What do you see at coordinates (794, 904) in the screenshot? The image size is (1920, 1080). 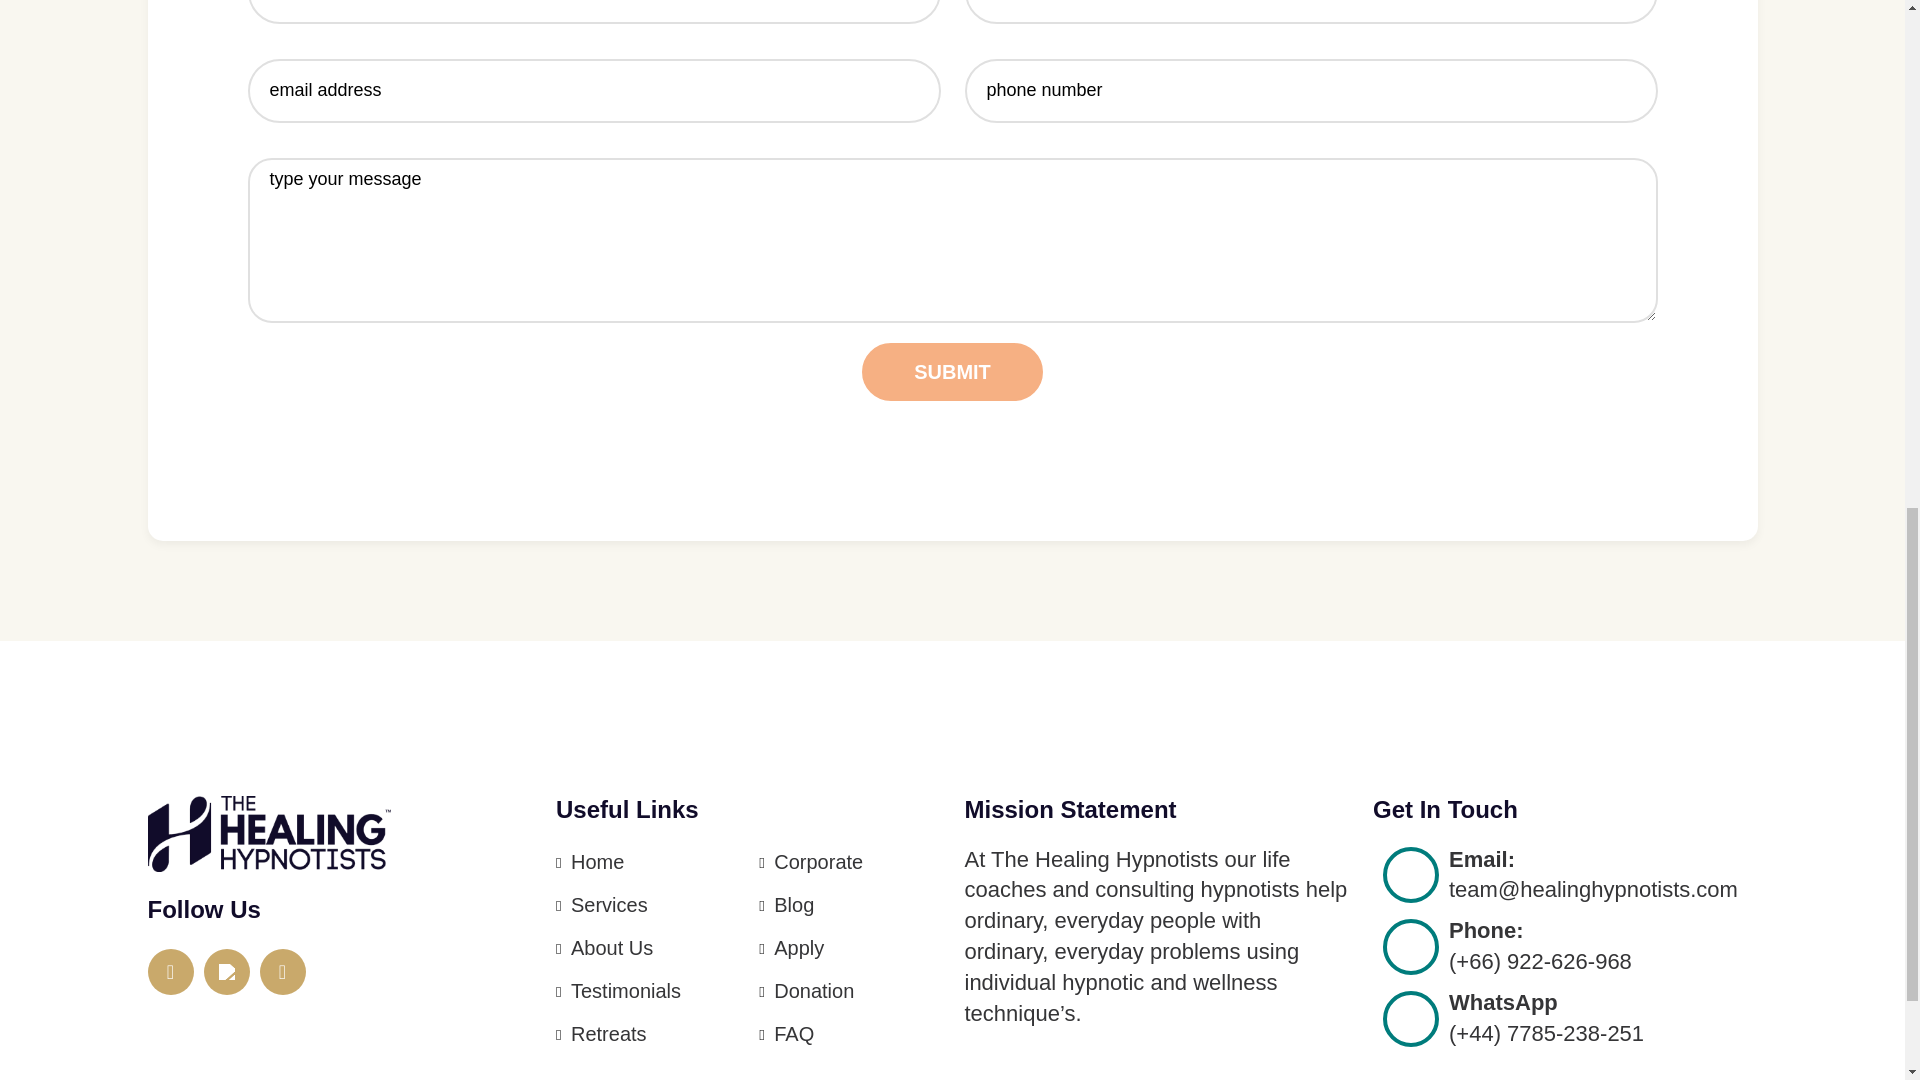 I see `Blog` at bounding box center [794, 904].